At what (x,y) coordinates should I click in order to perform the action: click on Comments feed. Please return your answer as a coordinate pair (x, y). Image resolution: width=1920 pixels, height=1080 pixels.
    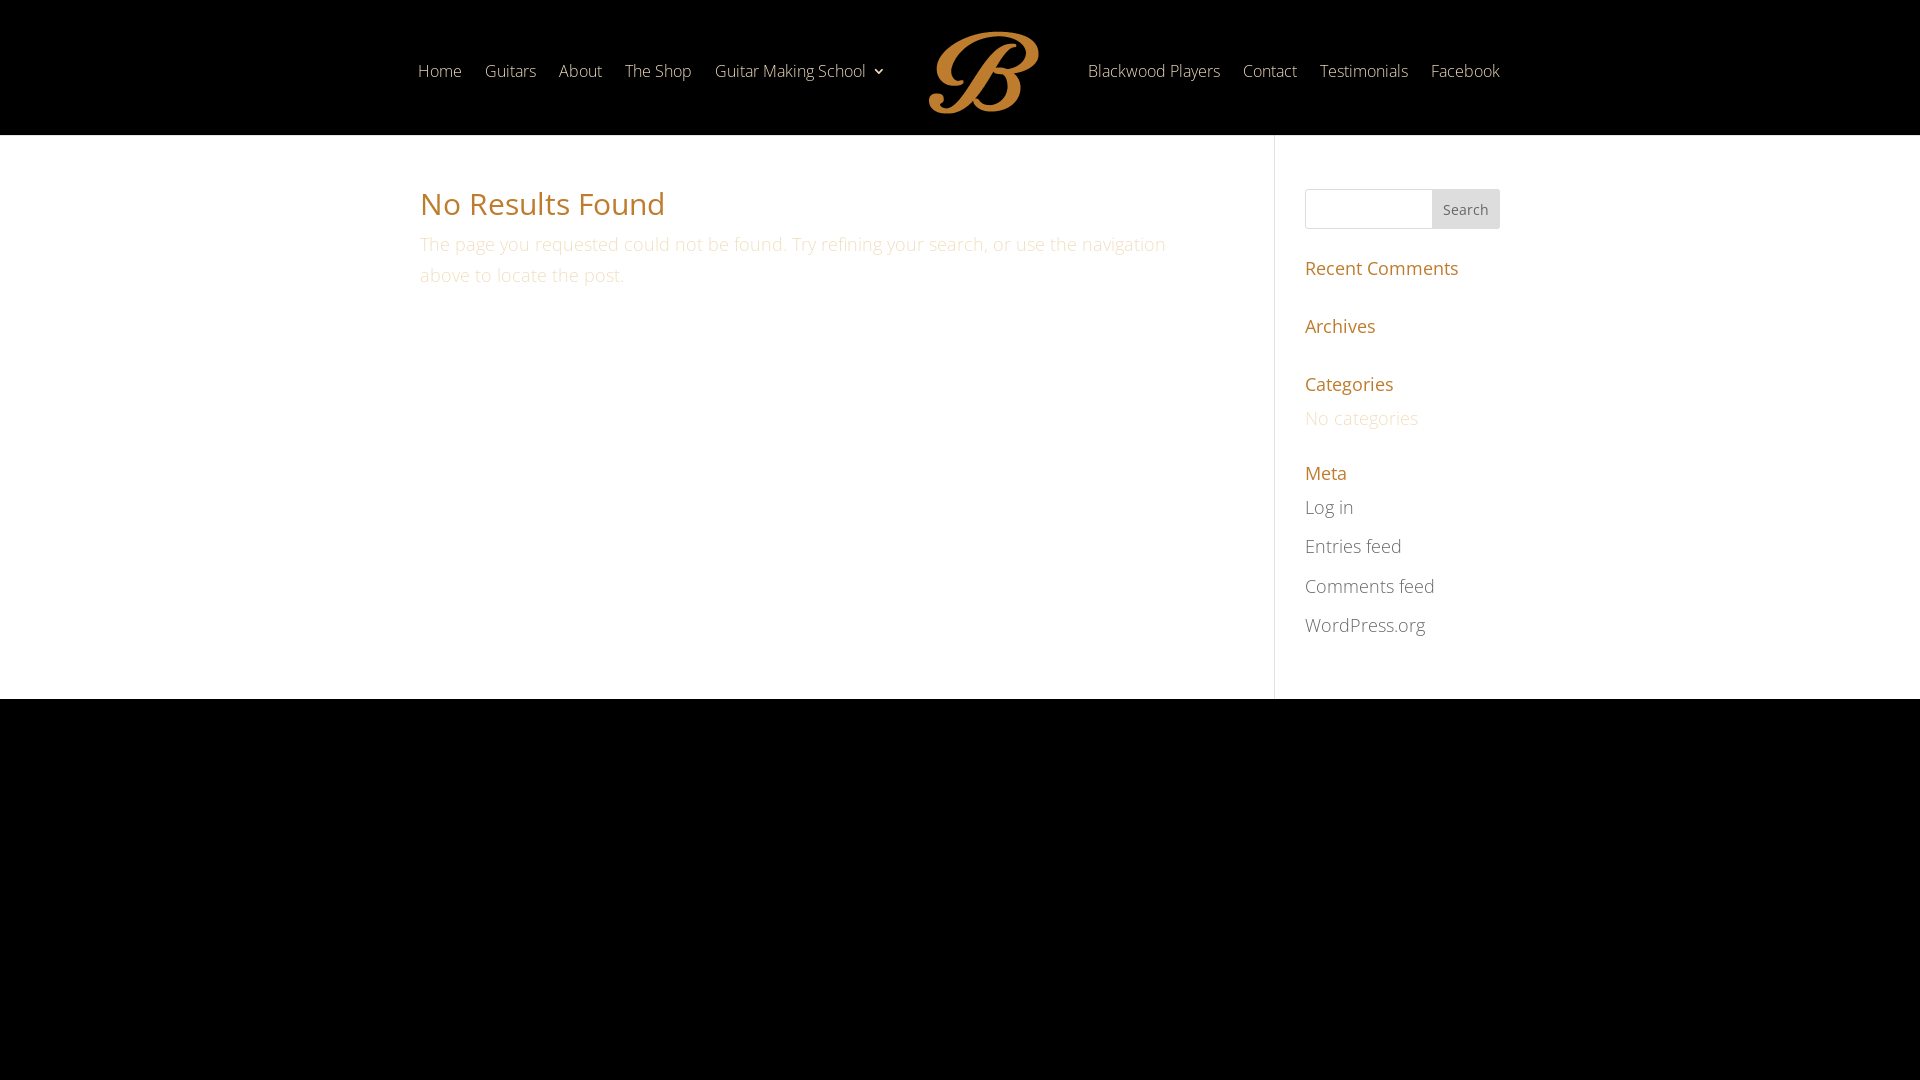
    Looking at the image, I should click on (1370, 586).